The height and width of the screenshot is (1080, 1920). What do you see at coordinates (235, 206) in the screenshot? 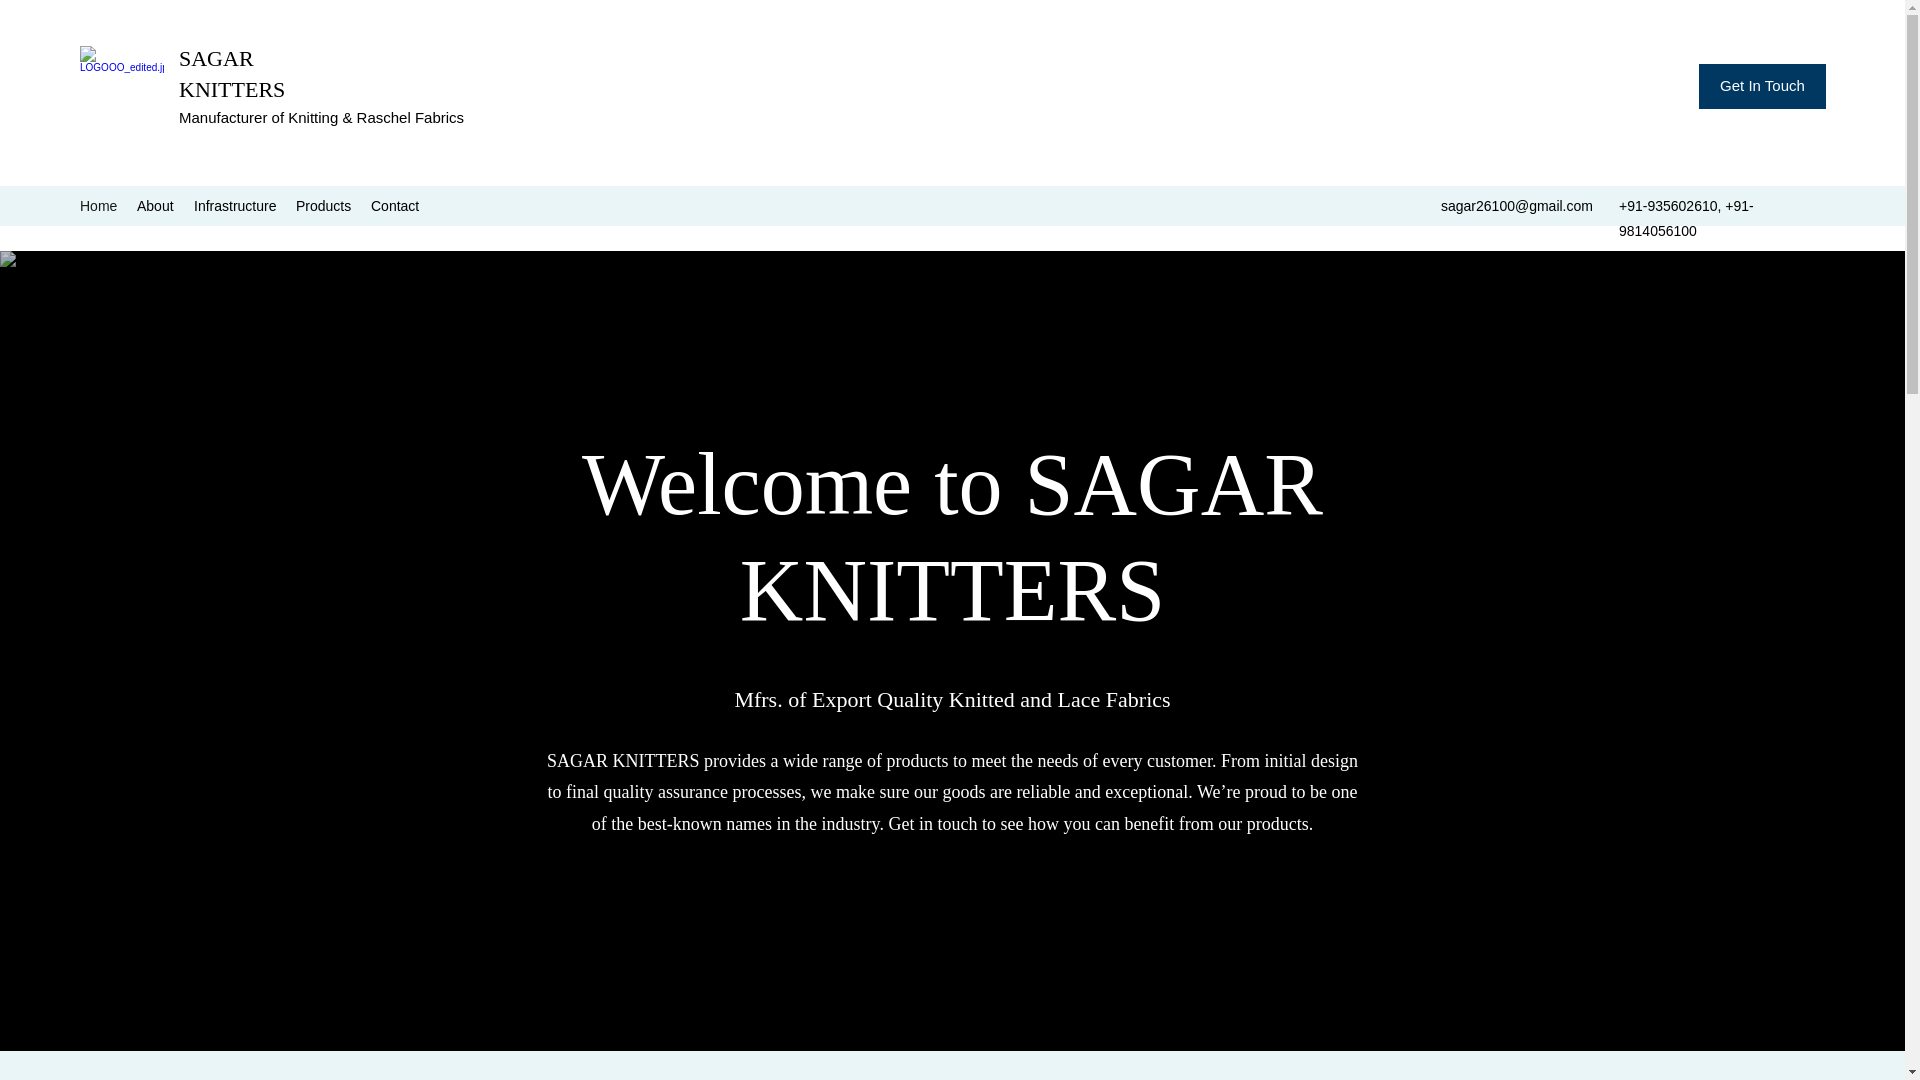
I see `Infrastructure` at bounding box center [235, 206].